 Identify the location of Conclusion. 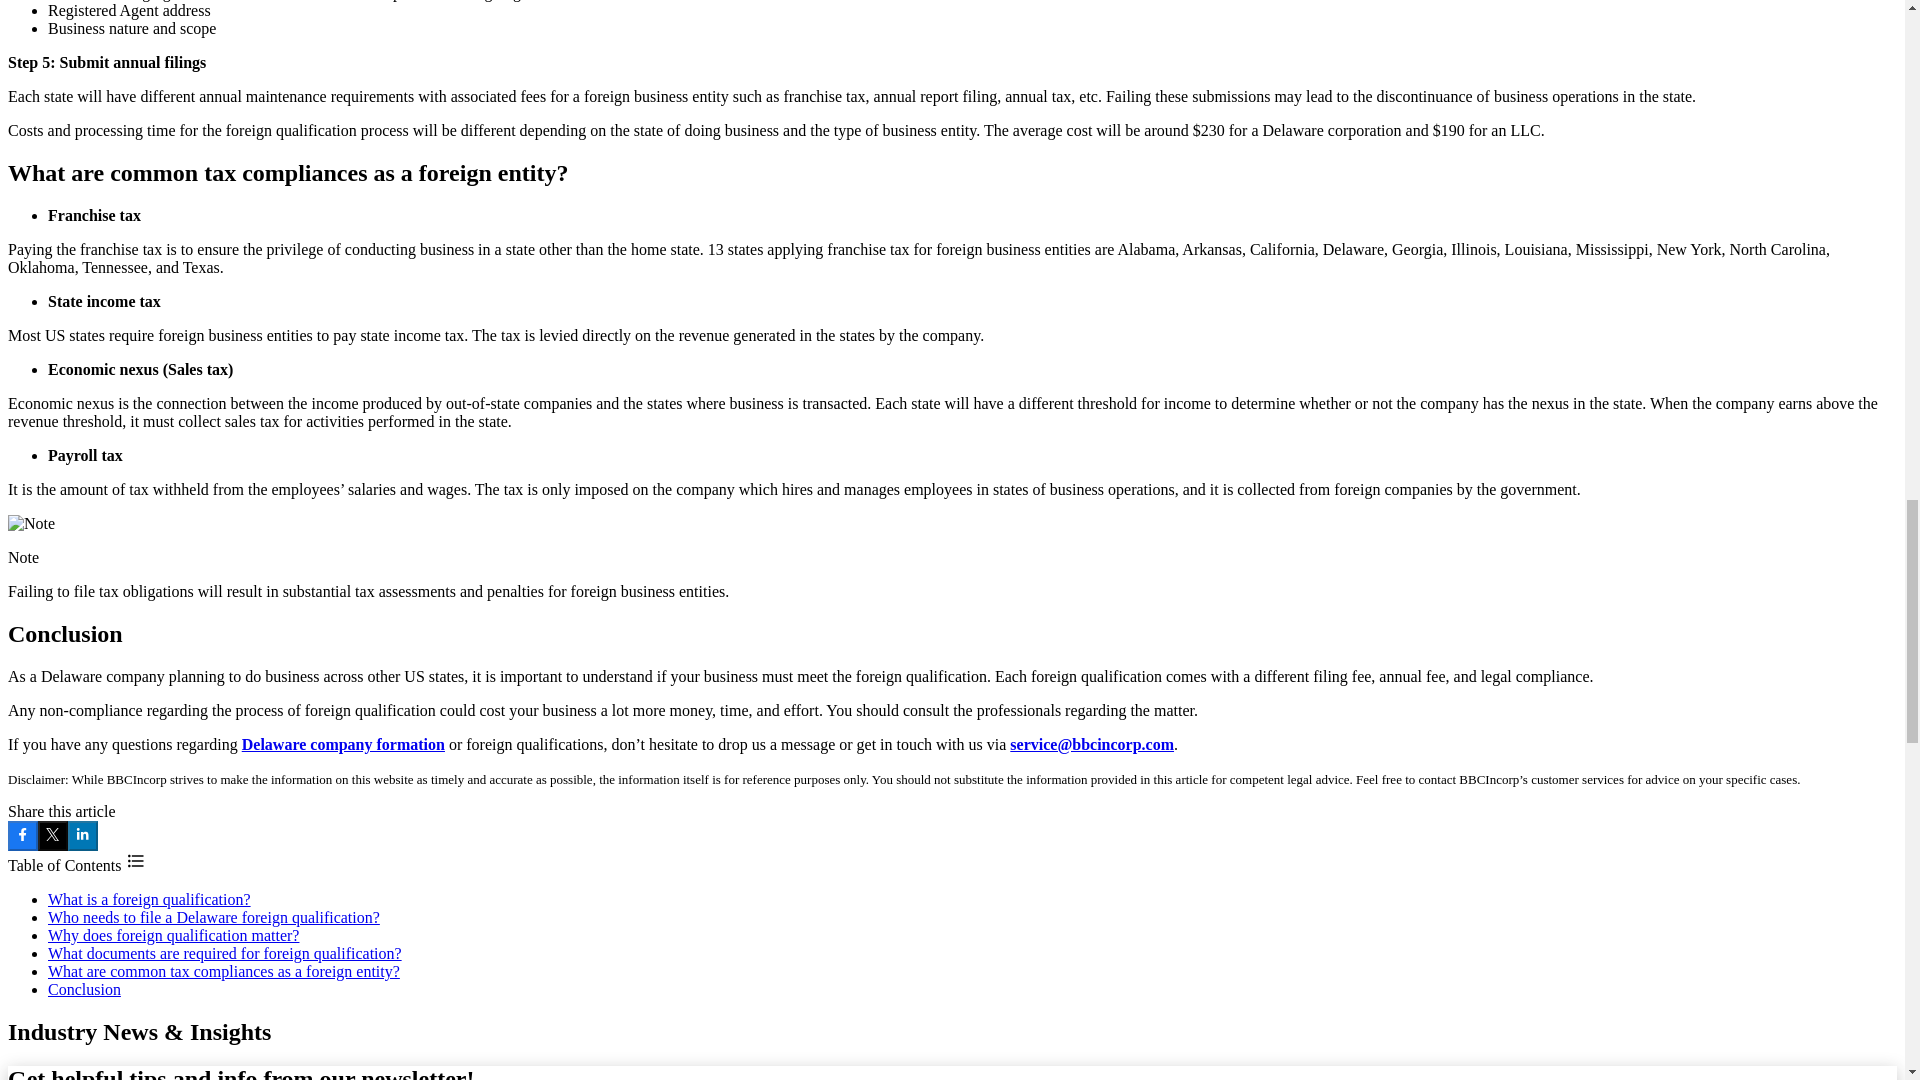
(84, 988).